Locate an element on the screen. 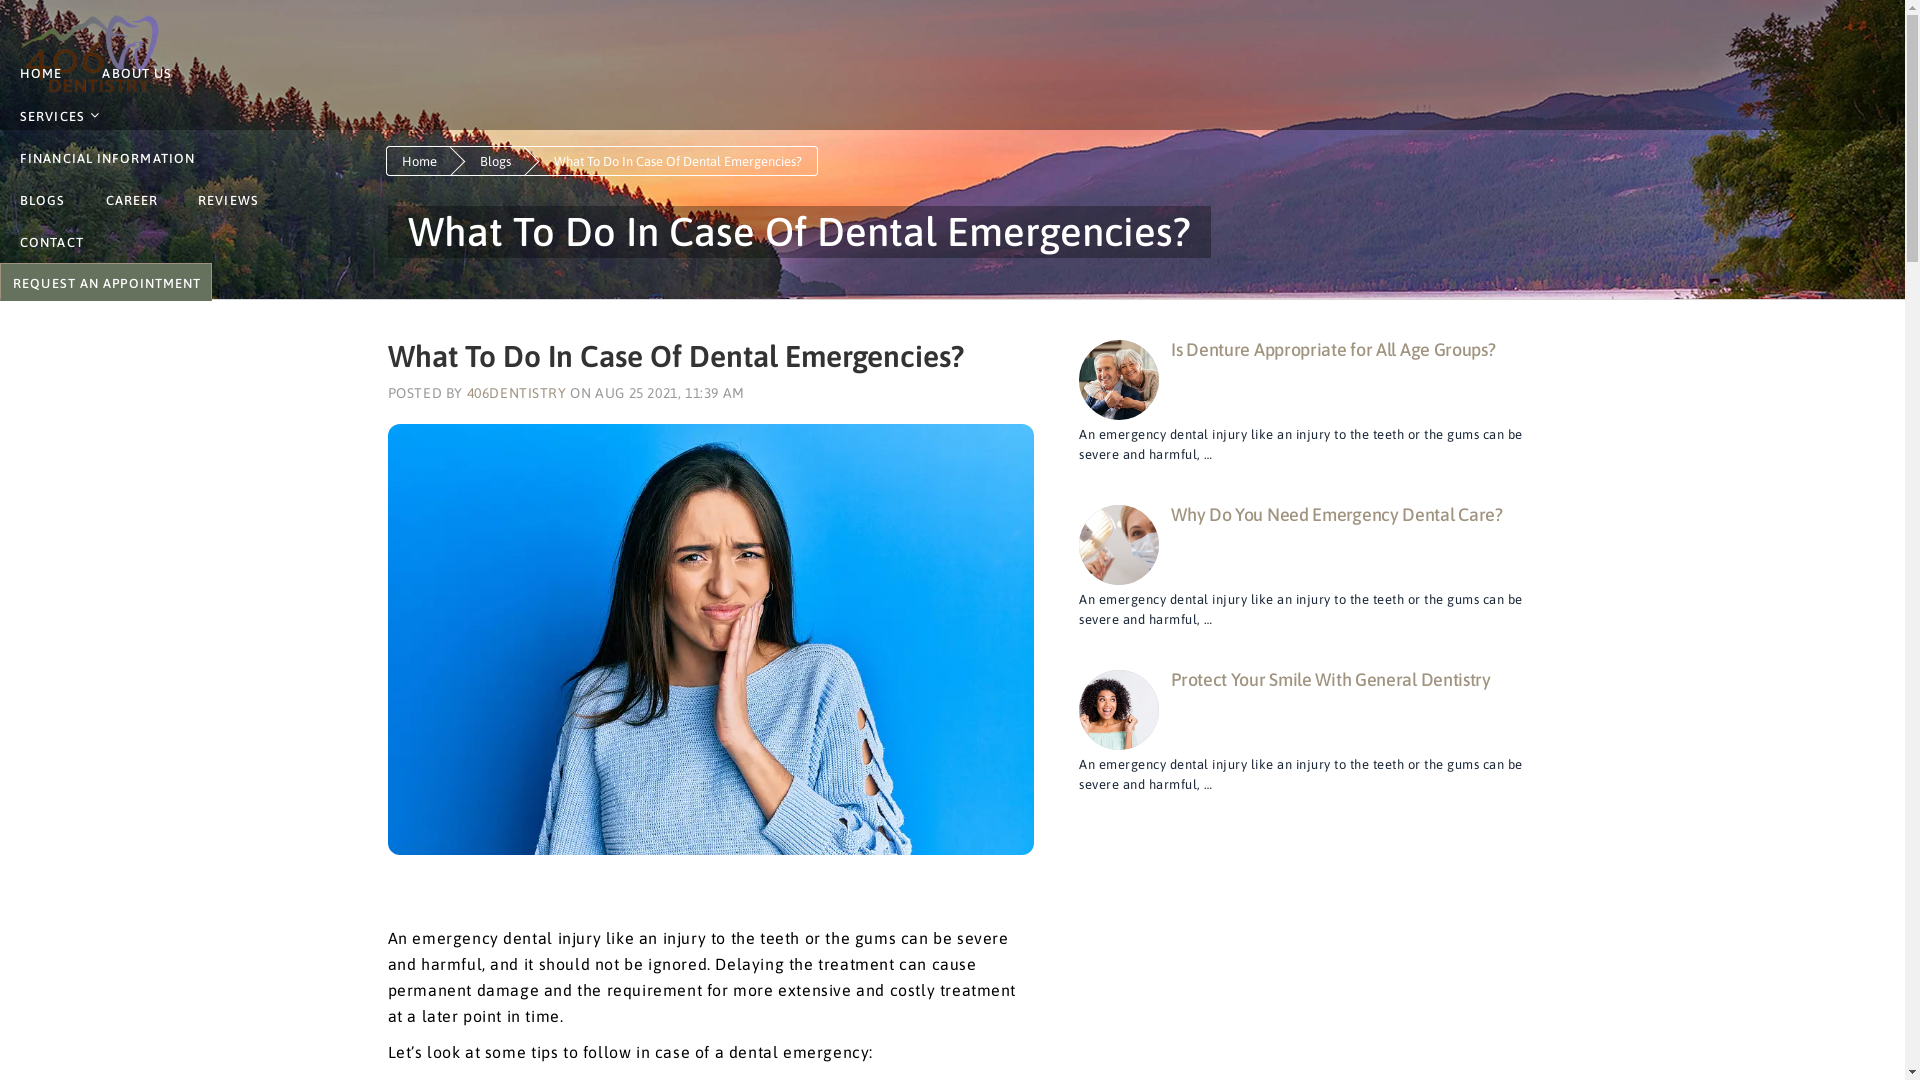  SERVICES is located at coordinates (58, 116).